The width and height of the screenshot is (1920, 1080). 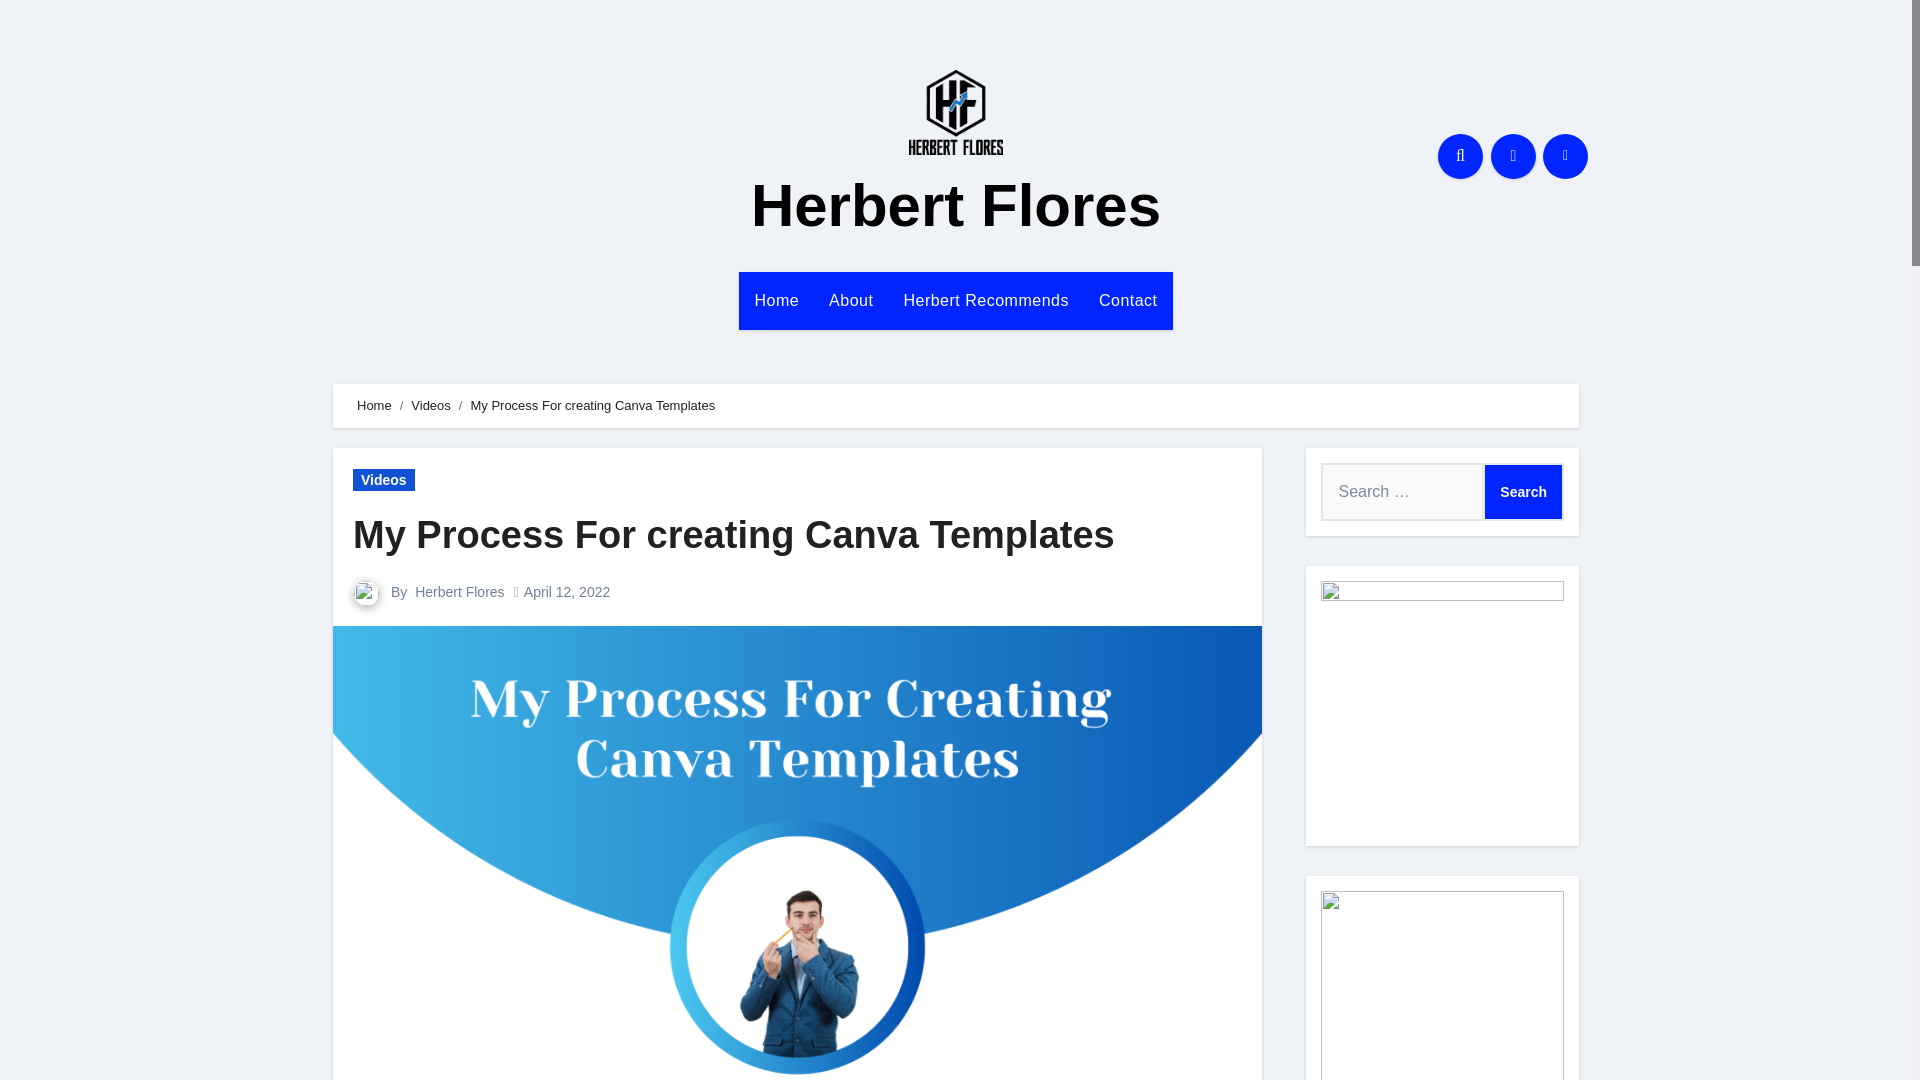 I want to click on Herbert Recommends, so click(x=986, y=301).